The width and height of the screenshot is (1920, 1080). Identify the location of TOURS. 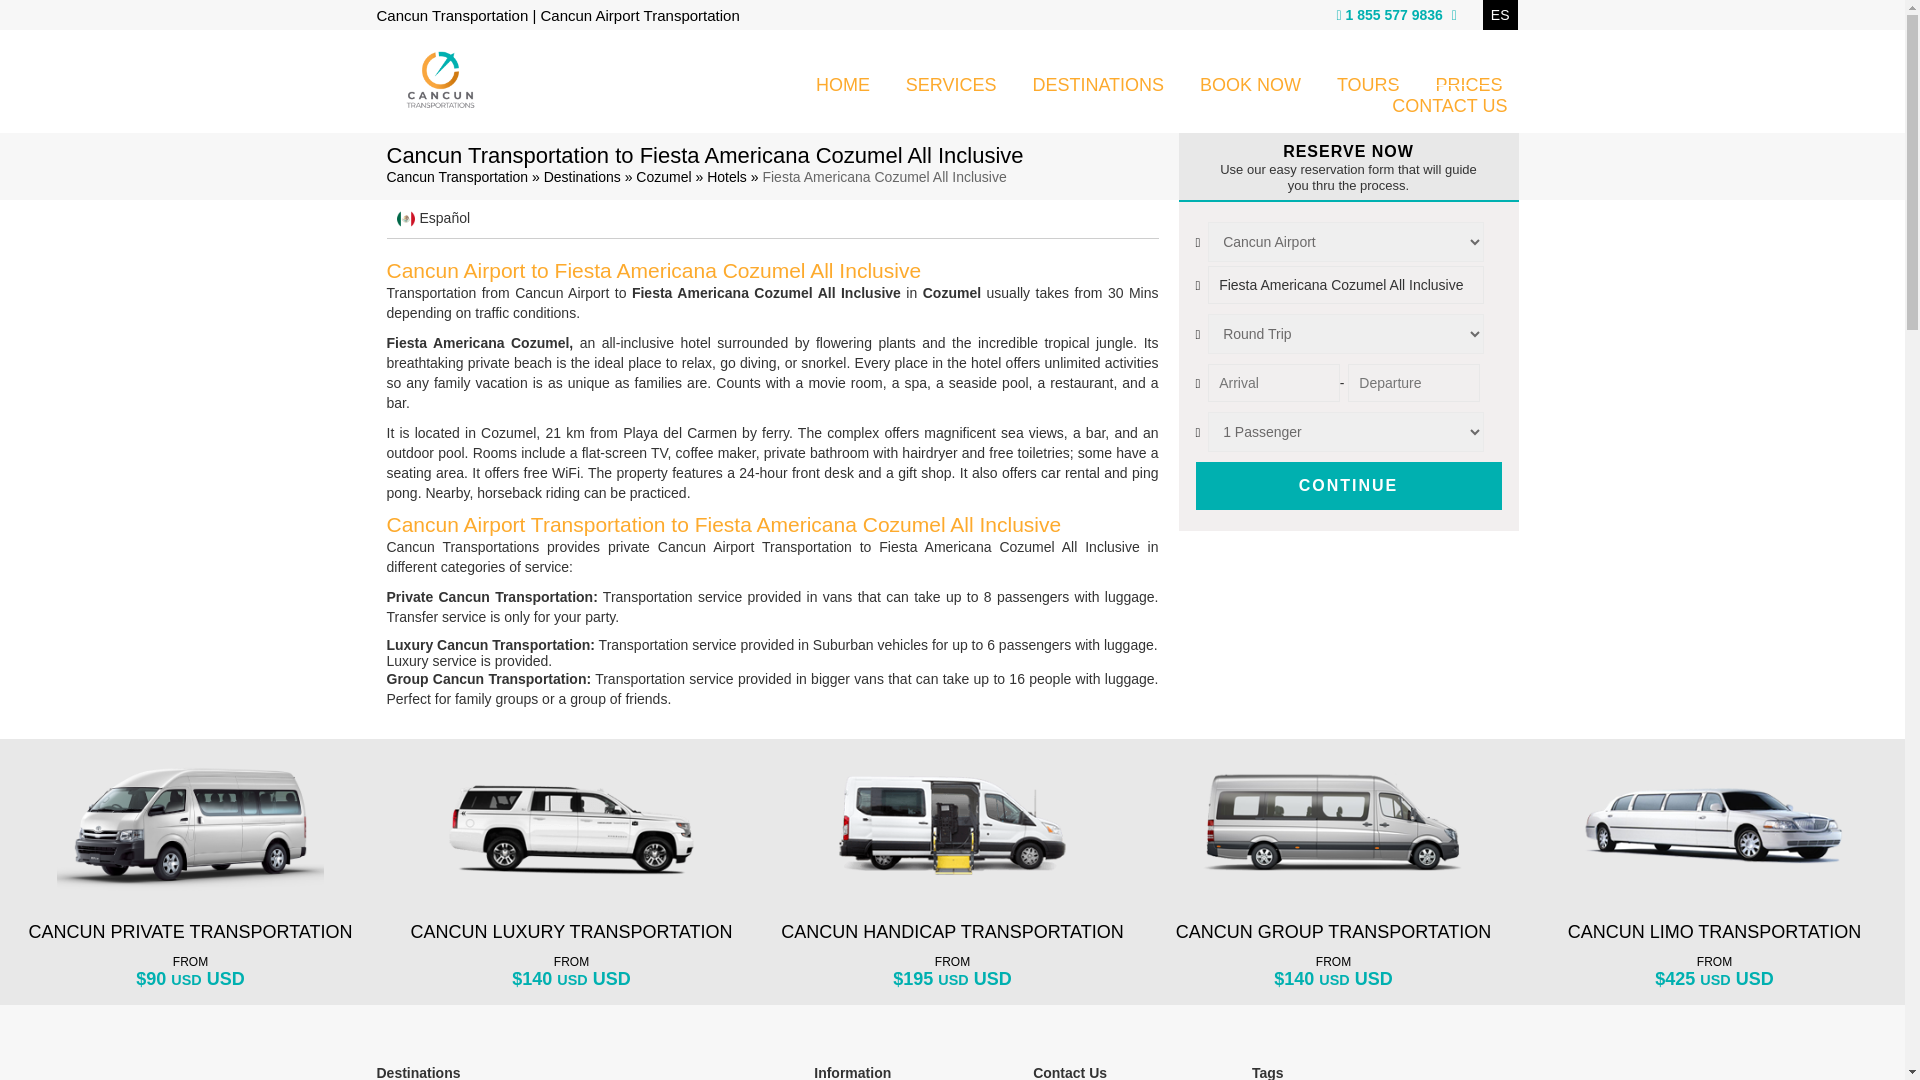
(1368, 82).